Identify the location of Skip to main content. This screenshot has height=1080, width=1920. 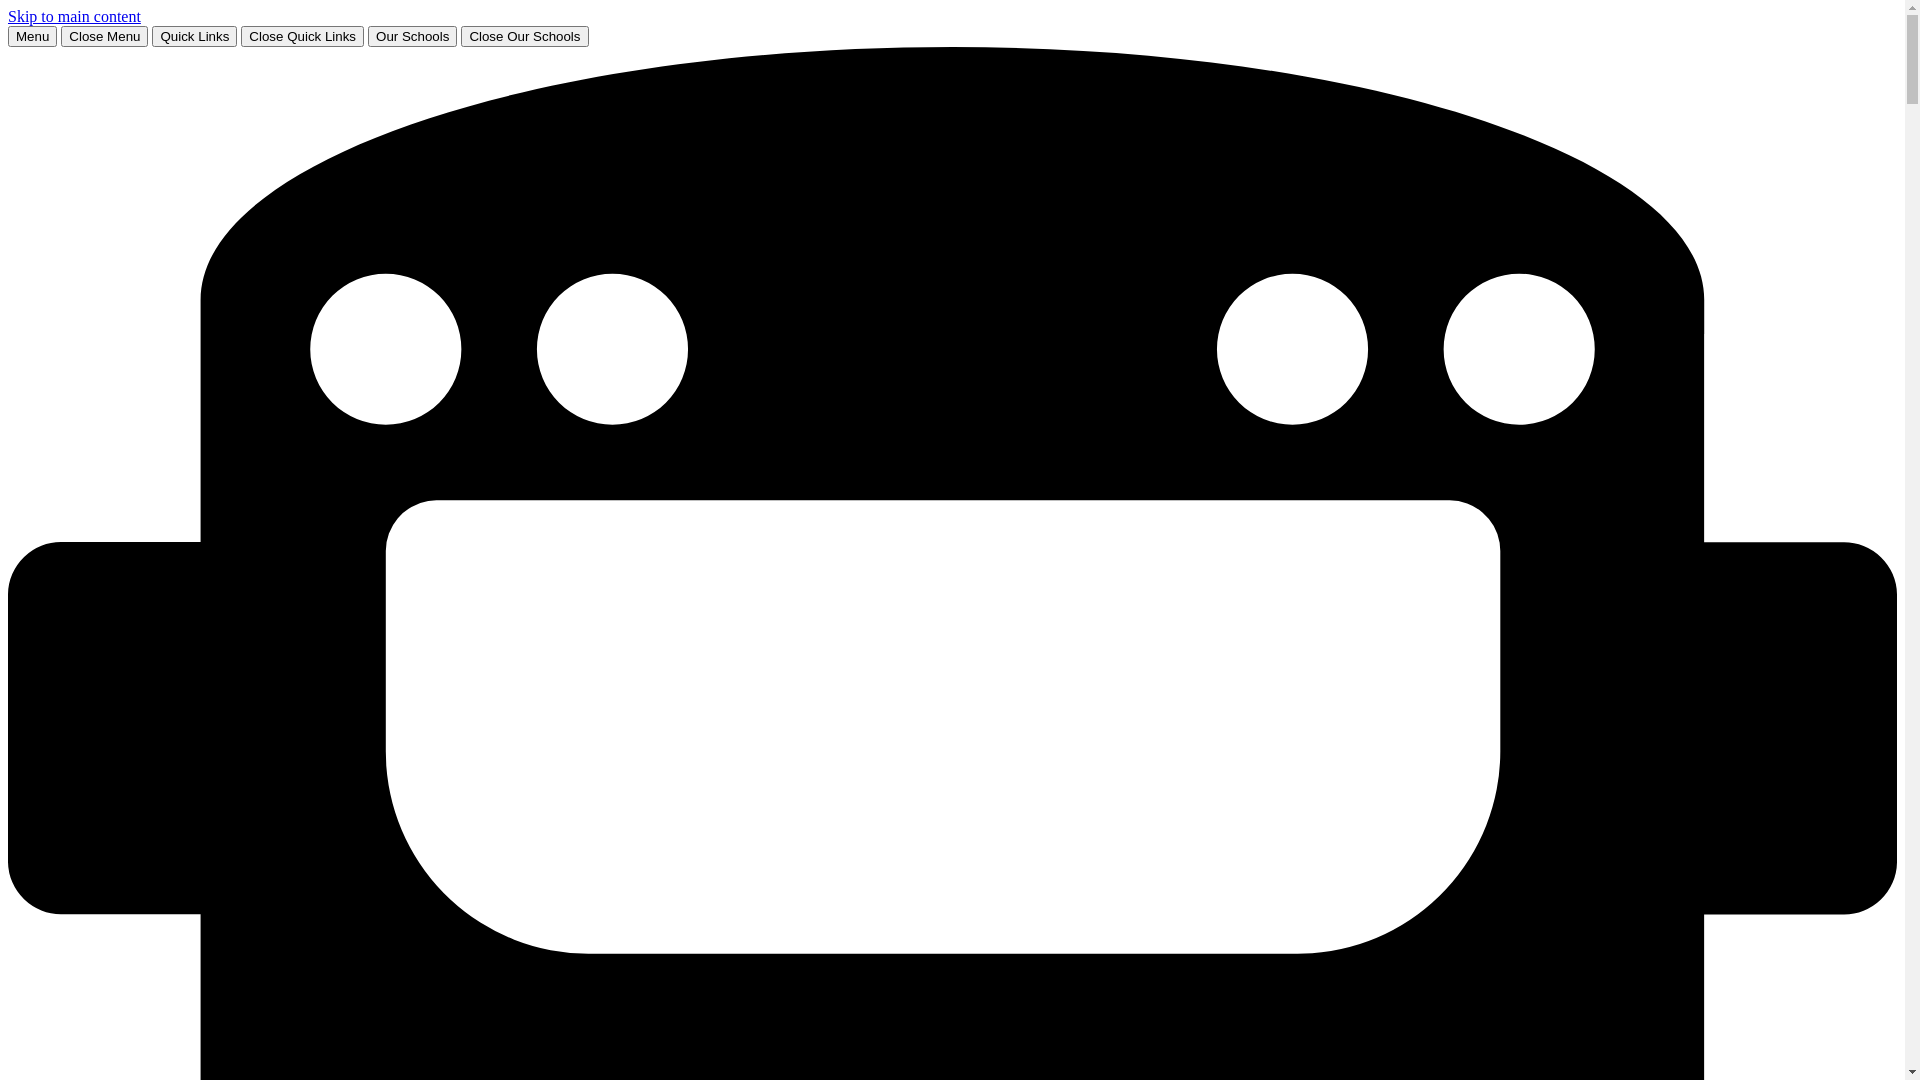
(74, 16).